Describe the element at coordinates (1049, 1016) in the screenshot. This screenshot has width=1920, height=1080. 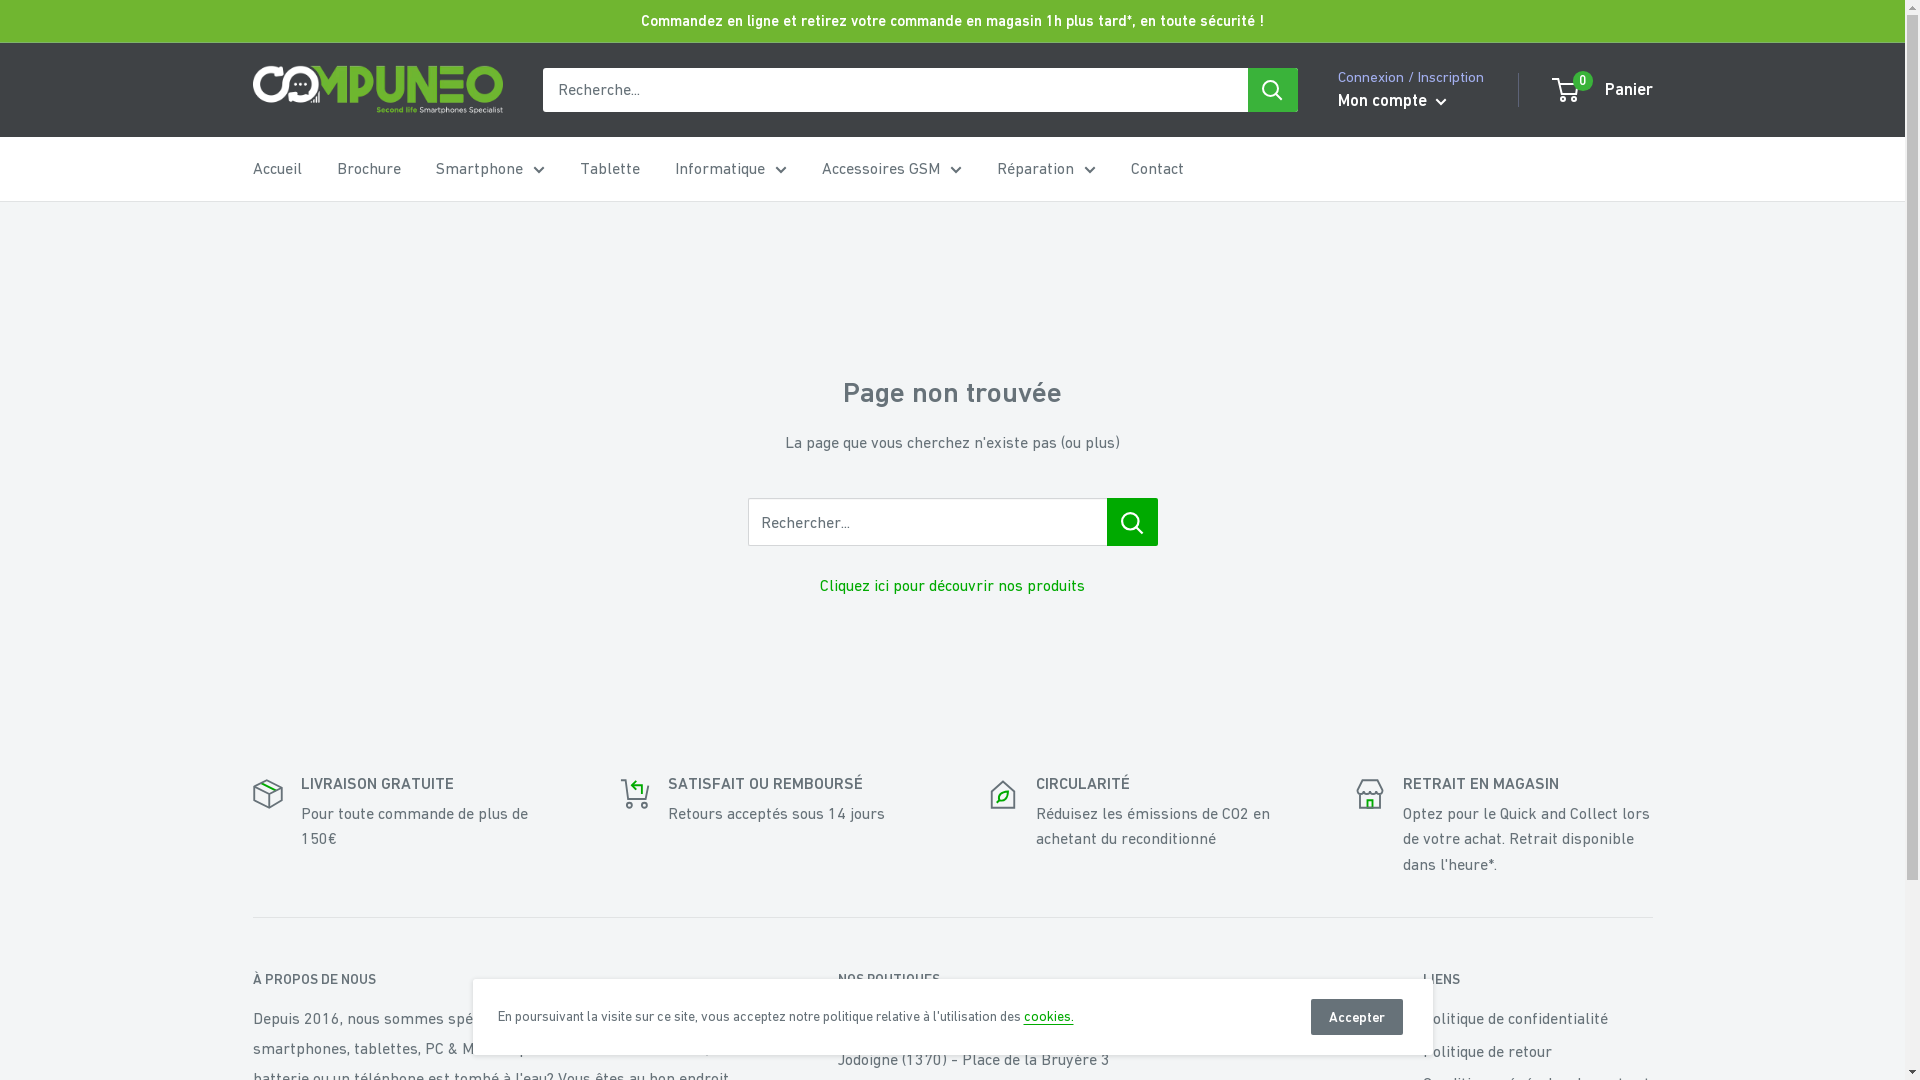
I see `cookies.` at that location.